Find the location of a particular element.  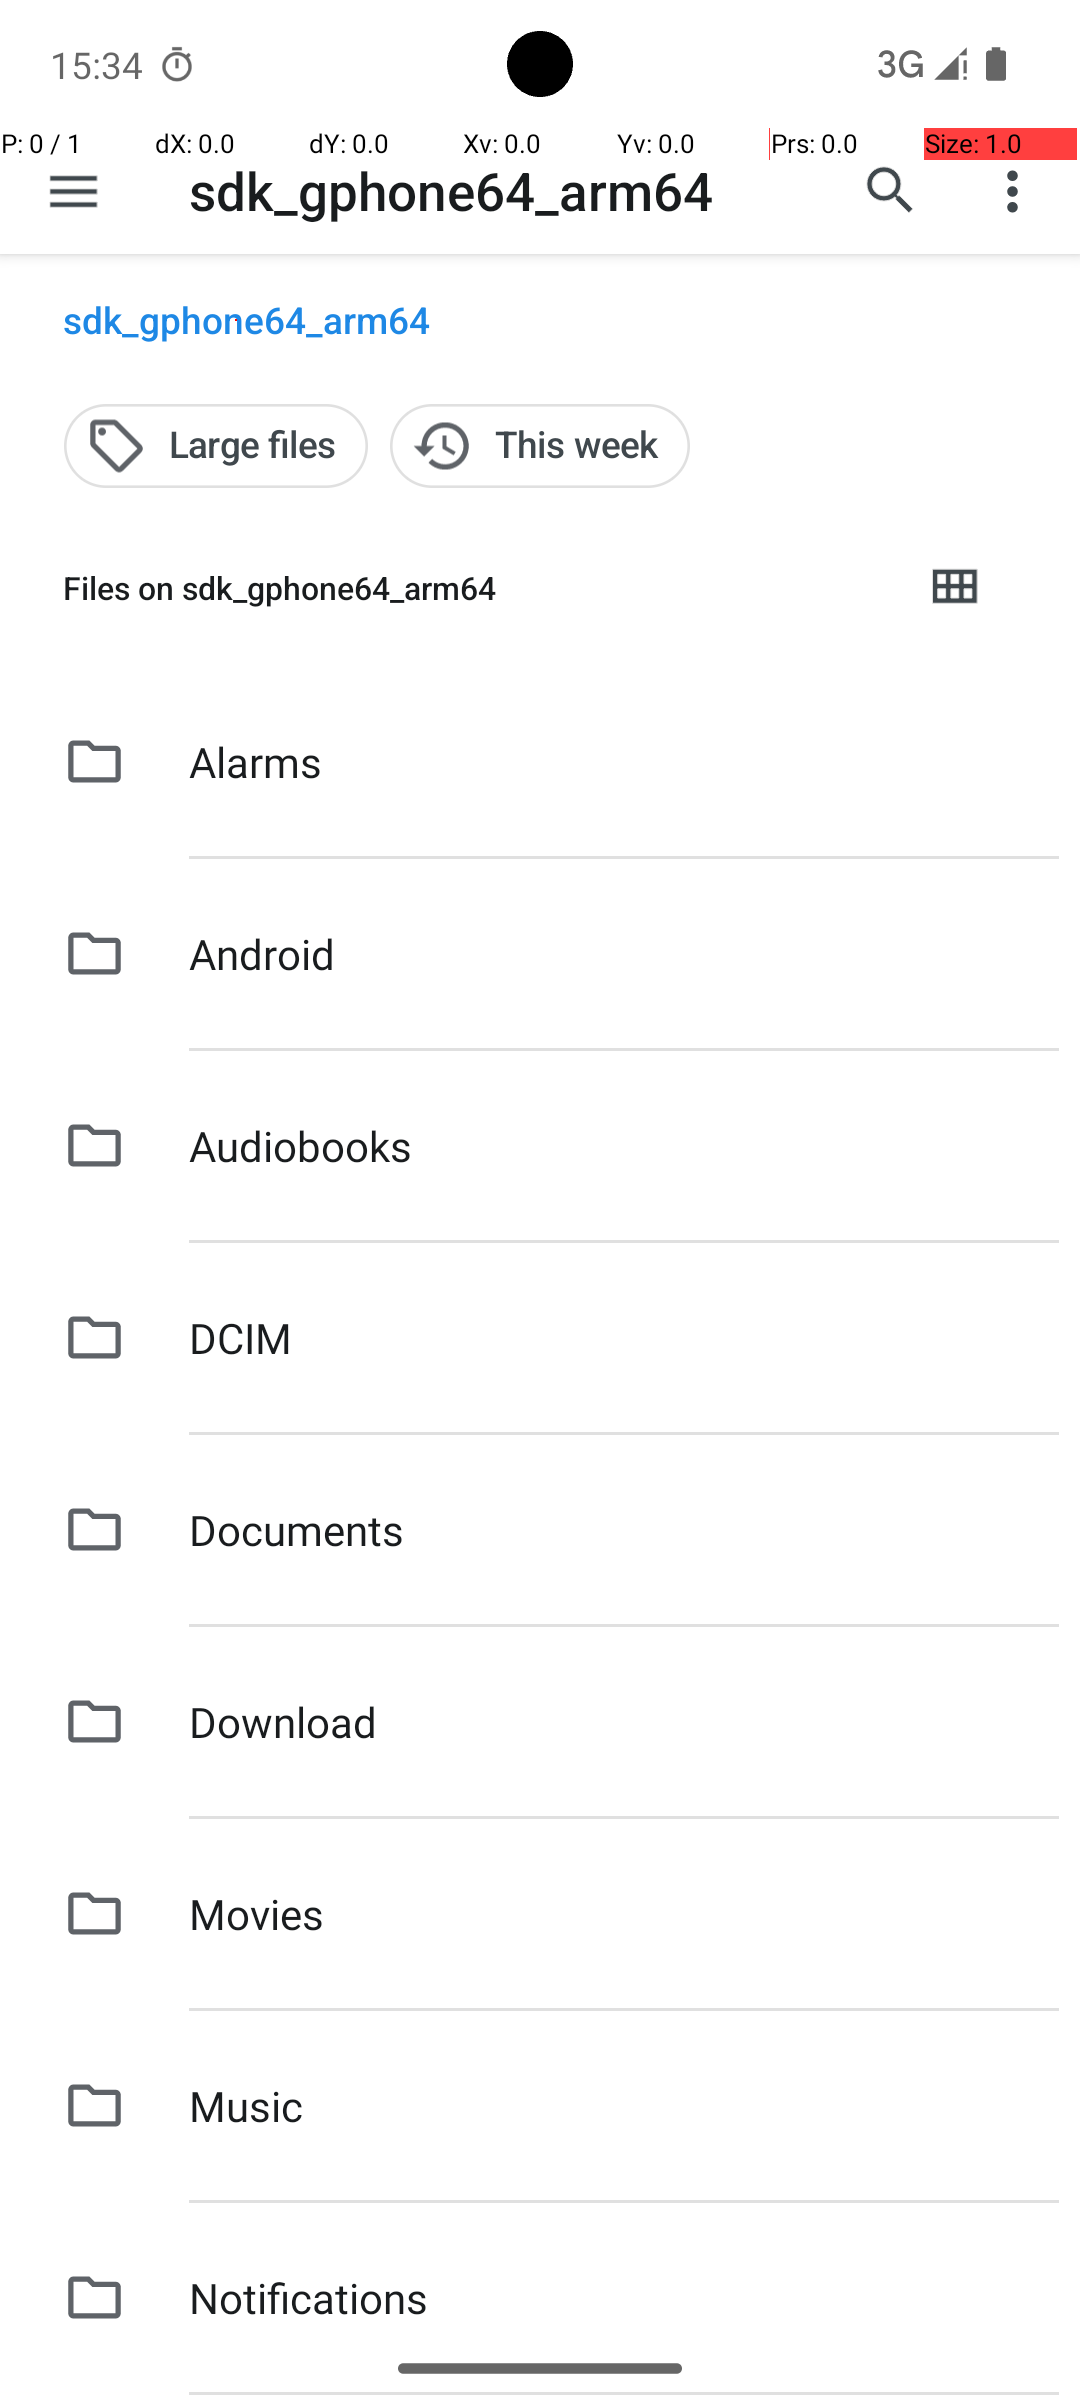

Audiobooks is located at coordinates (300, 1146).